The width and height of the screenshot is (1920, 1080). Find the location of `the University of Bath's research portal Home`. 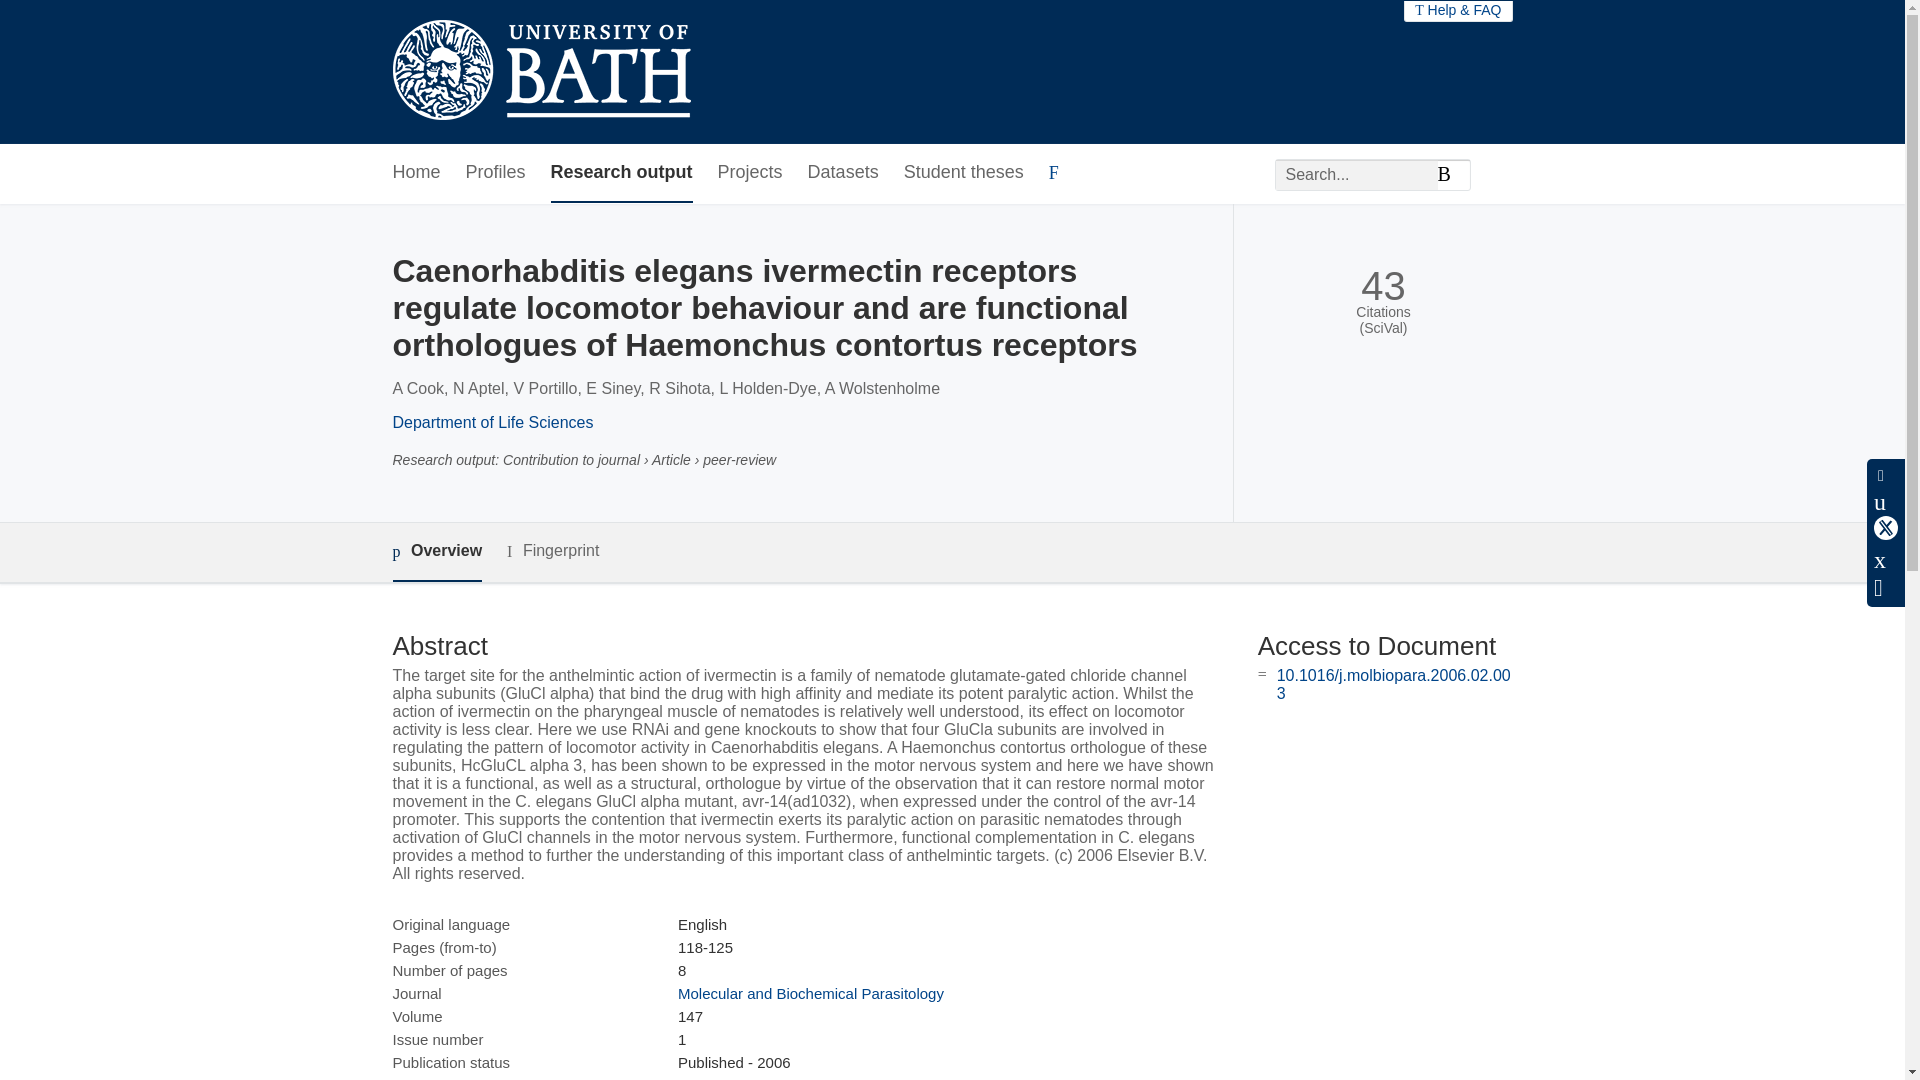

the University of Bath's research portal Home is located at coordinates (540, 72).